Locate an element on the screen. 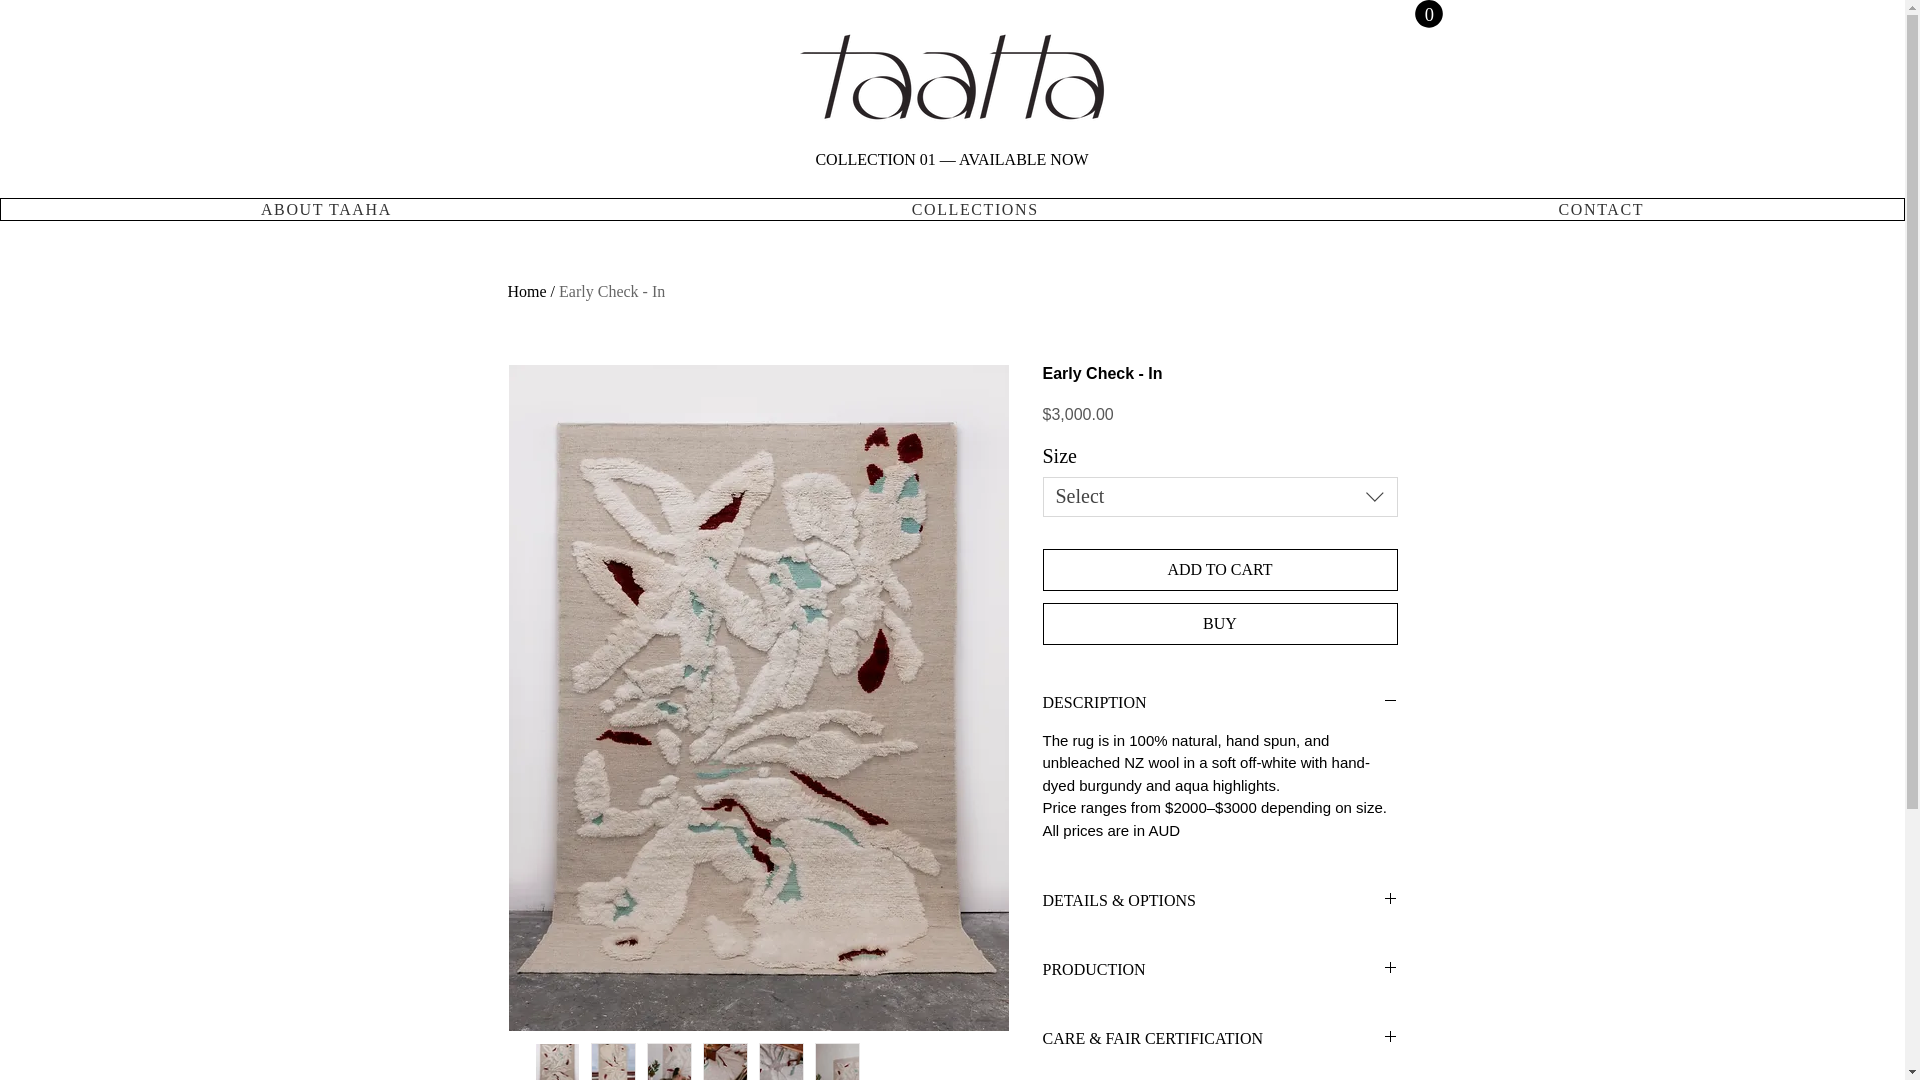  Select is located at coordinates (1220, 497).